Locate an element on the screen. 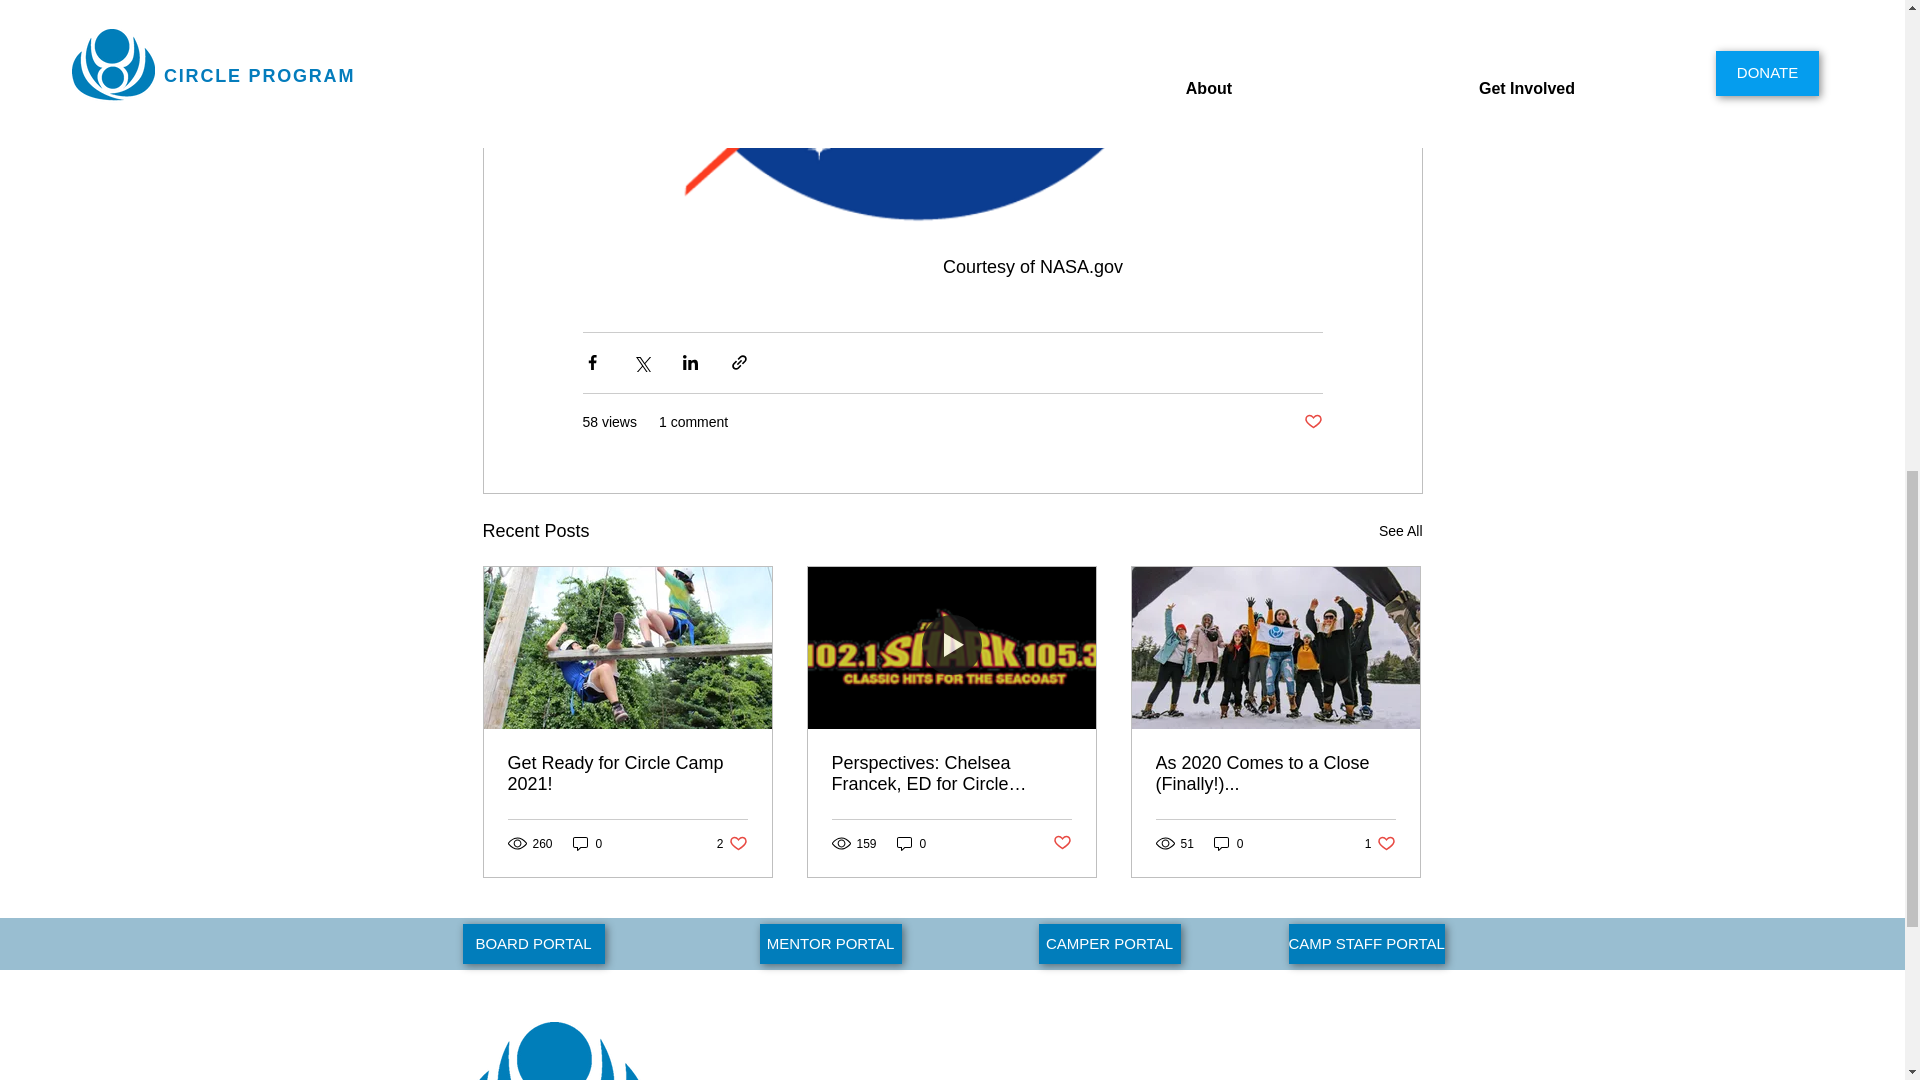 The height and width of the screenshot is (1080, 1920). BOARD PORTAL is located at coordinates (722, 1077).